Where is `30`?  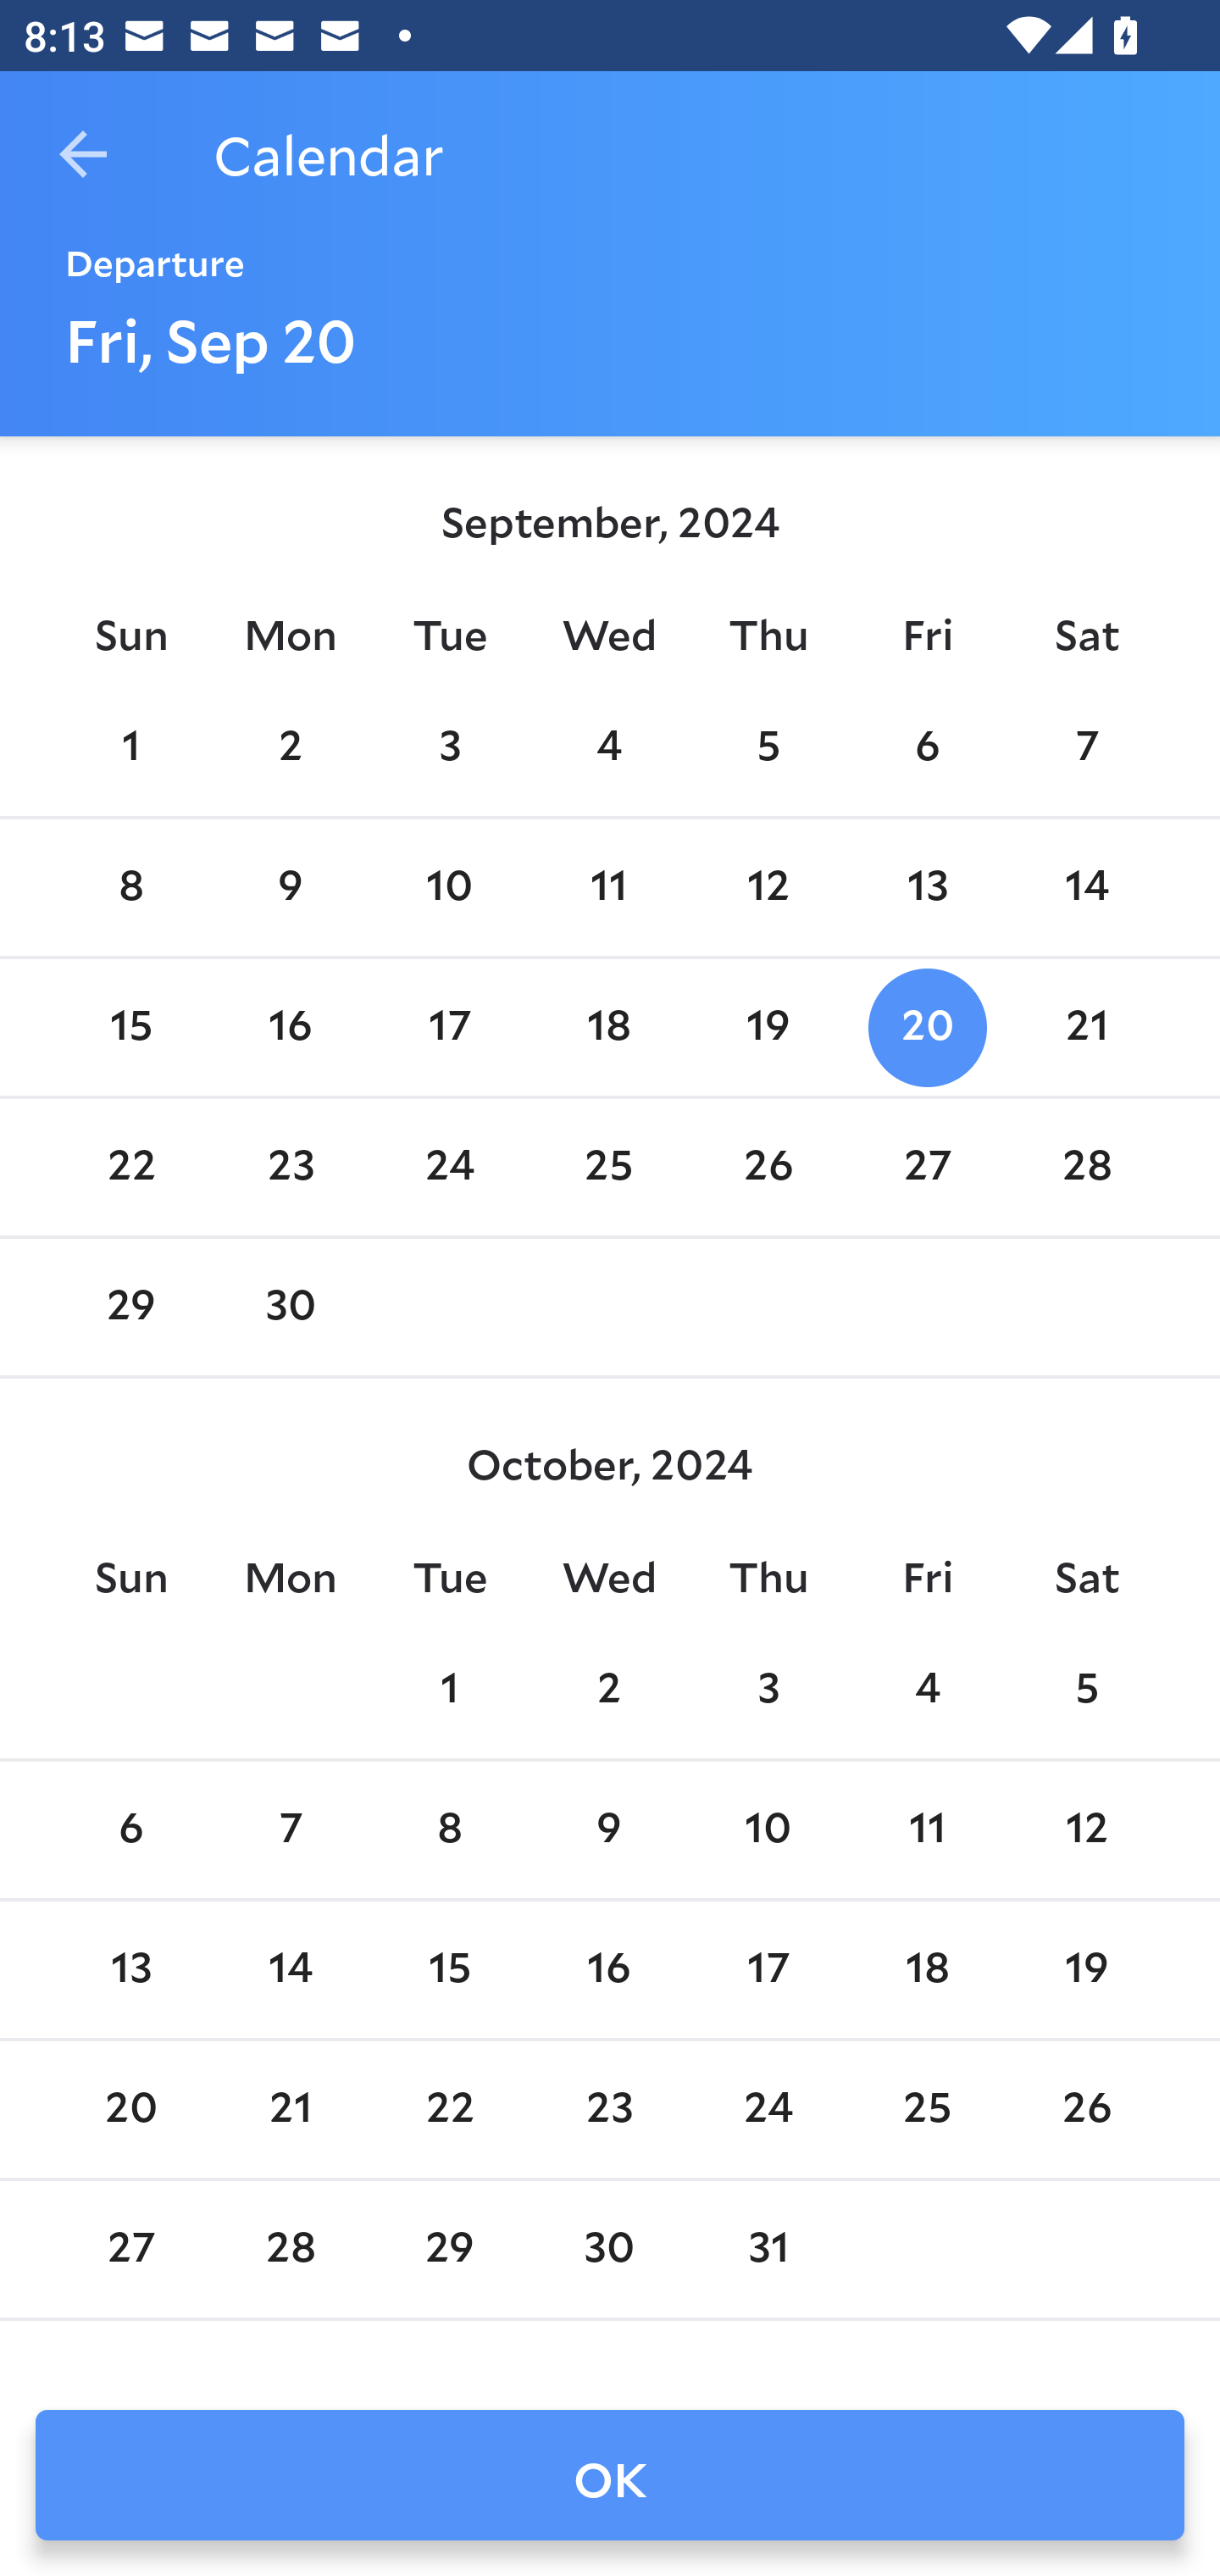
30 is located at coordinates (291, 1308).